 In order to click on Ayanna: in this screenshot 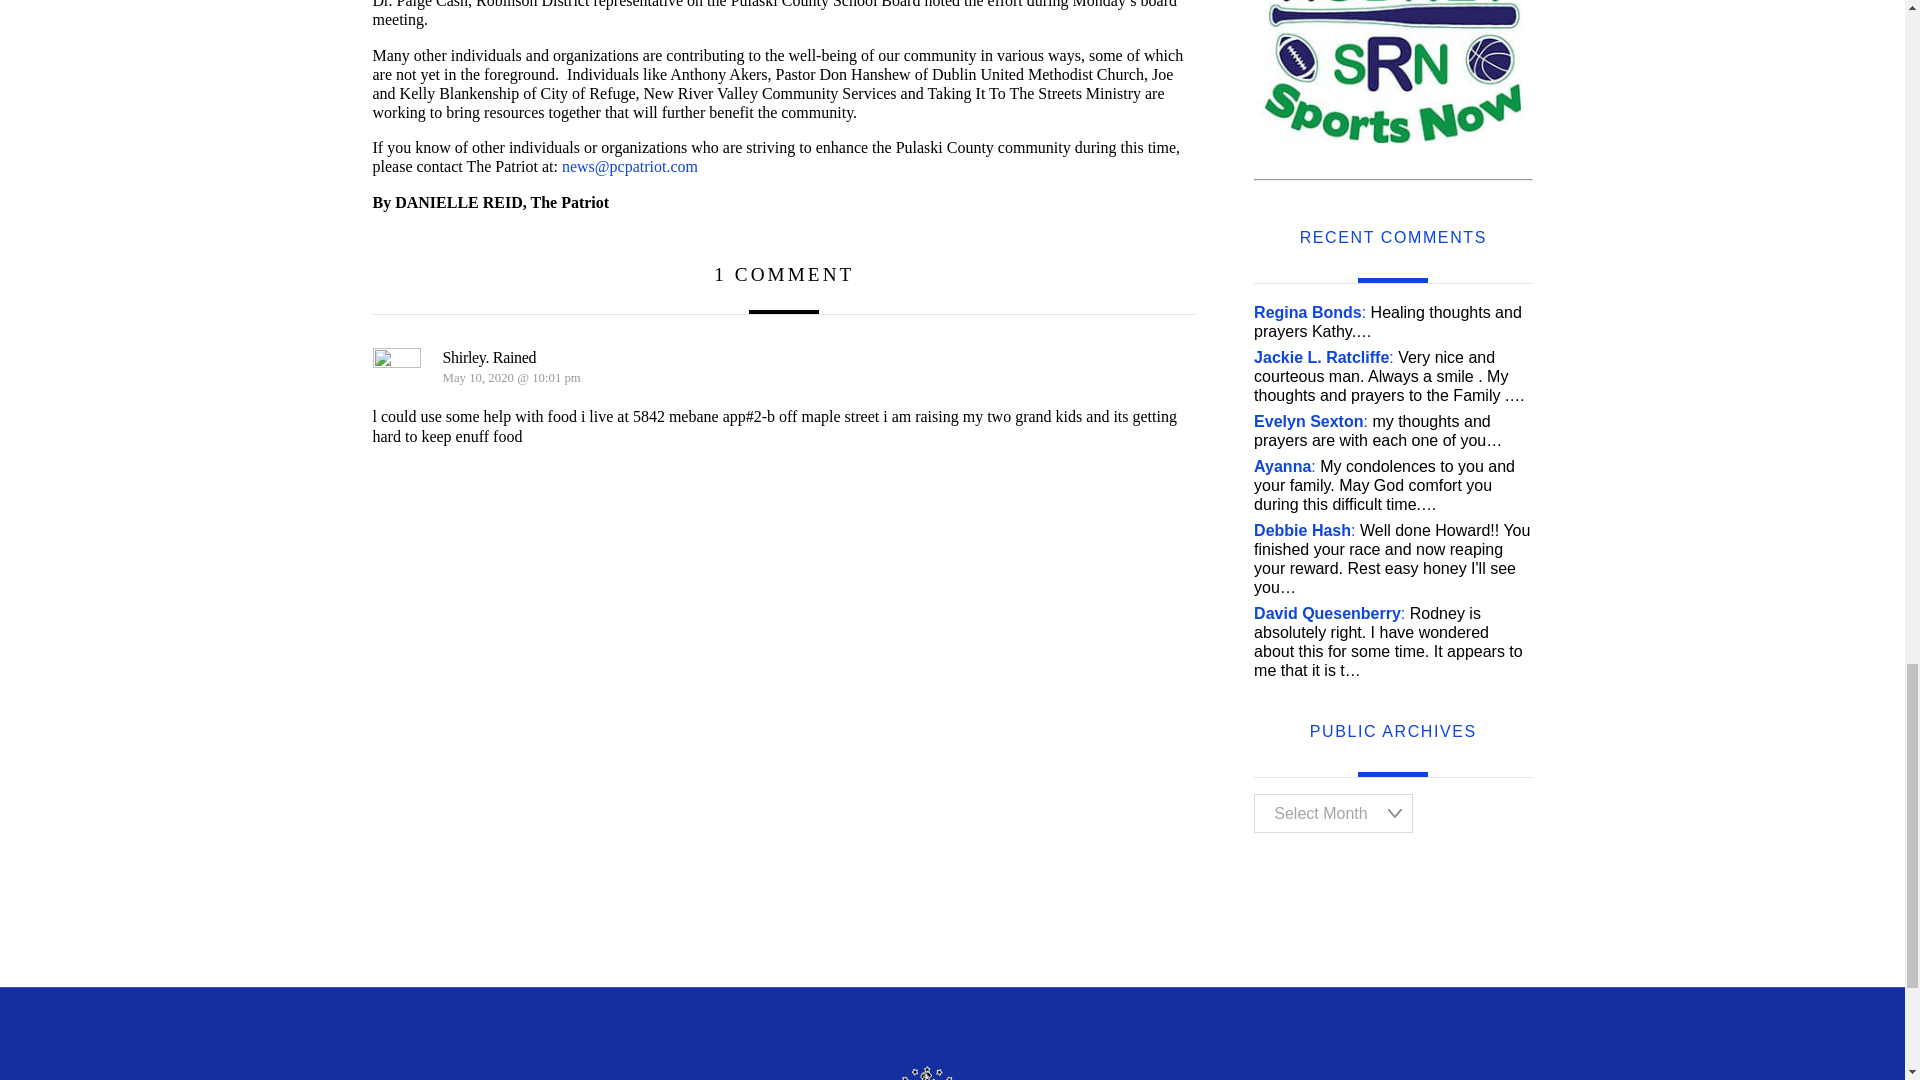, I will do `click(1284, 466)`.